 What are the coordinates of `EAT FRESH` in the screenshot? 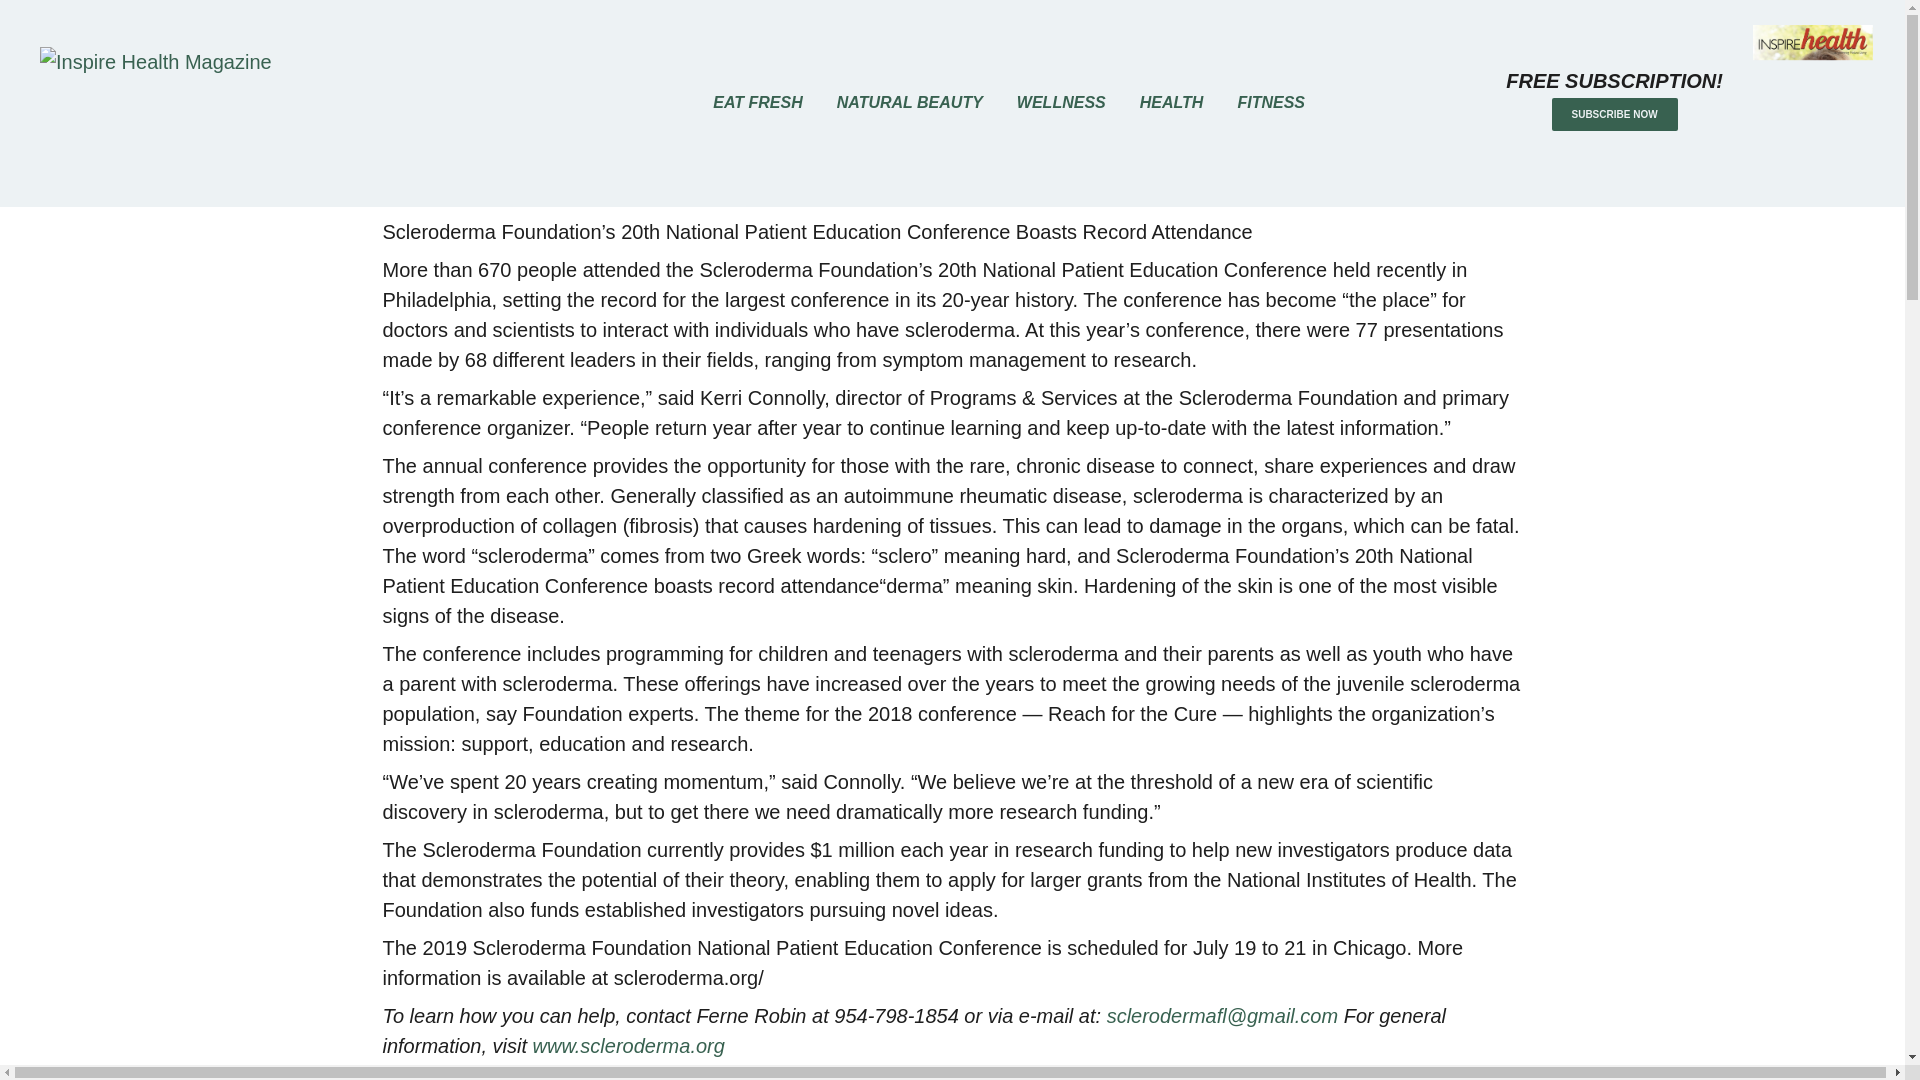 It's located at (757, 103).